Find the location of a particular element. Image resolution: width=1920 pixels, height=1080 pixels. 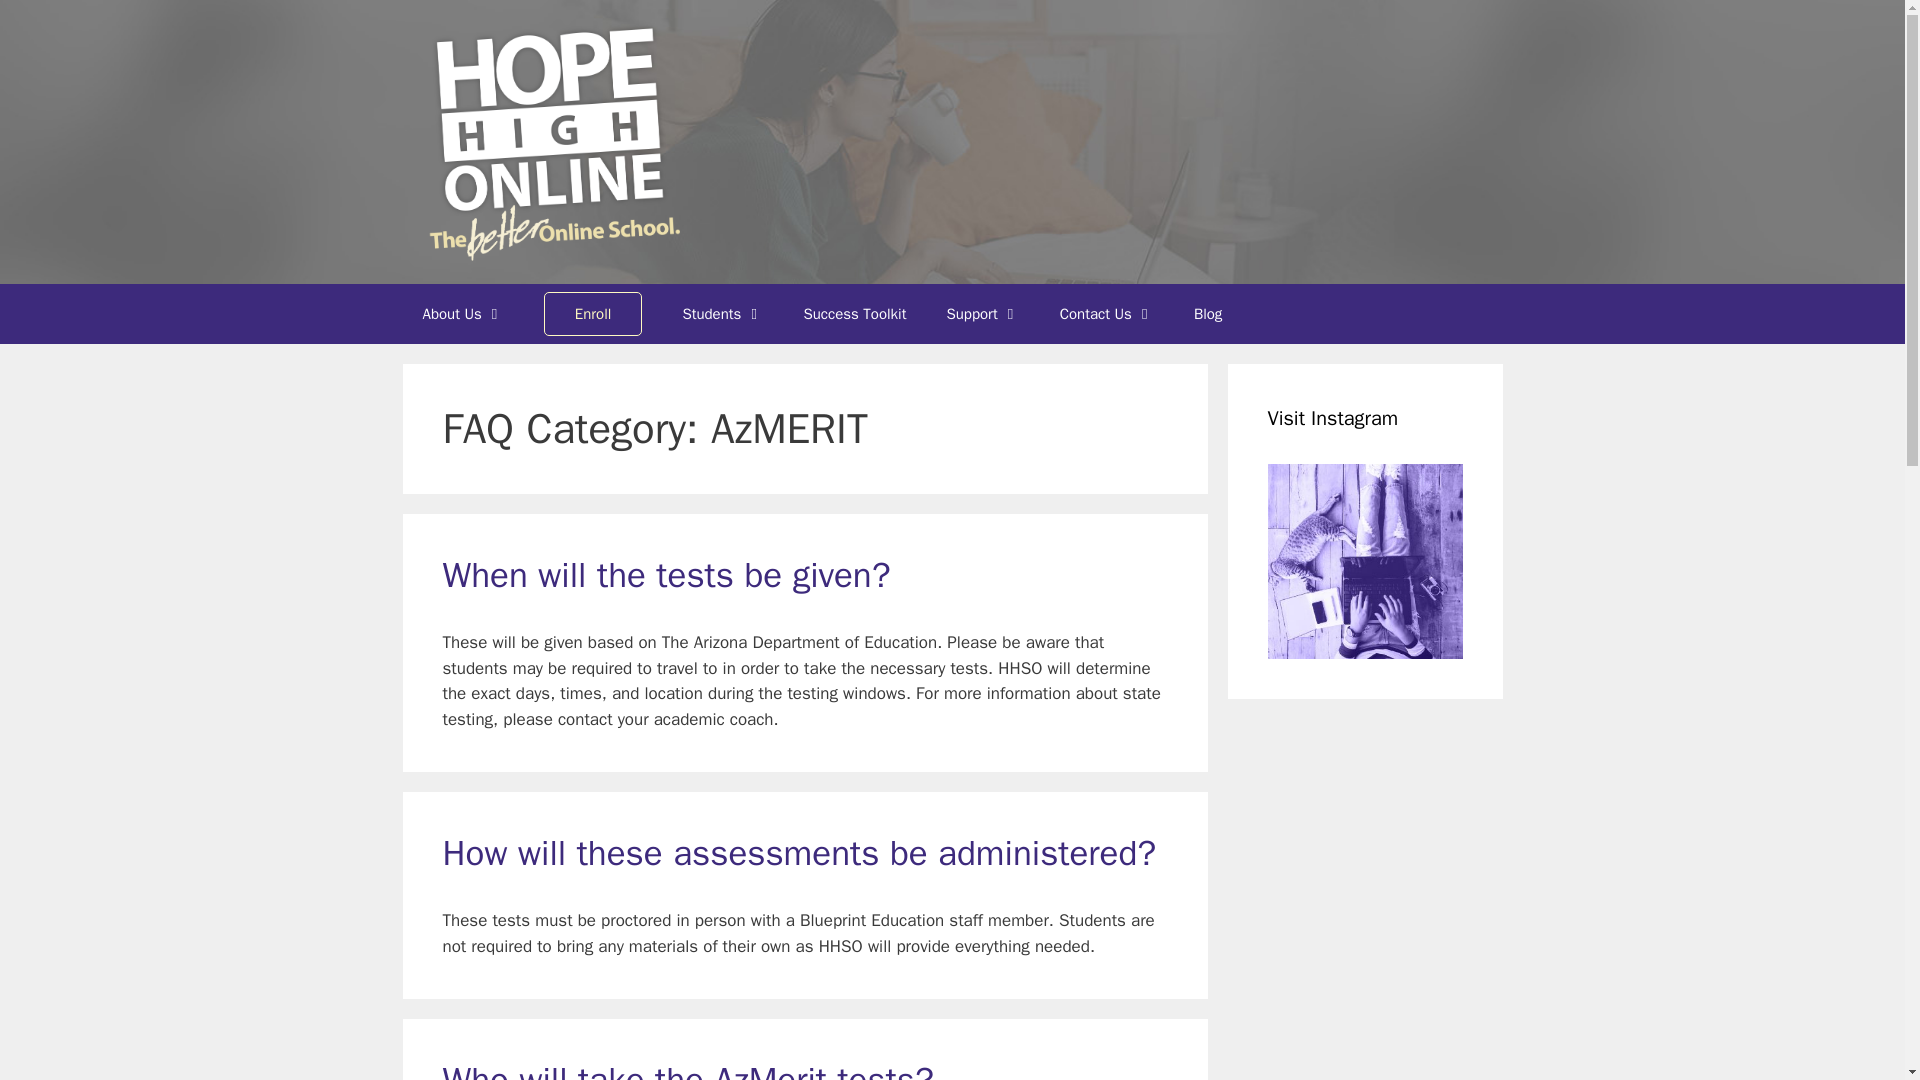

Students is located at coordinates (722, 314).